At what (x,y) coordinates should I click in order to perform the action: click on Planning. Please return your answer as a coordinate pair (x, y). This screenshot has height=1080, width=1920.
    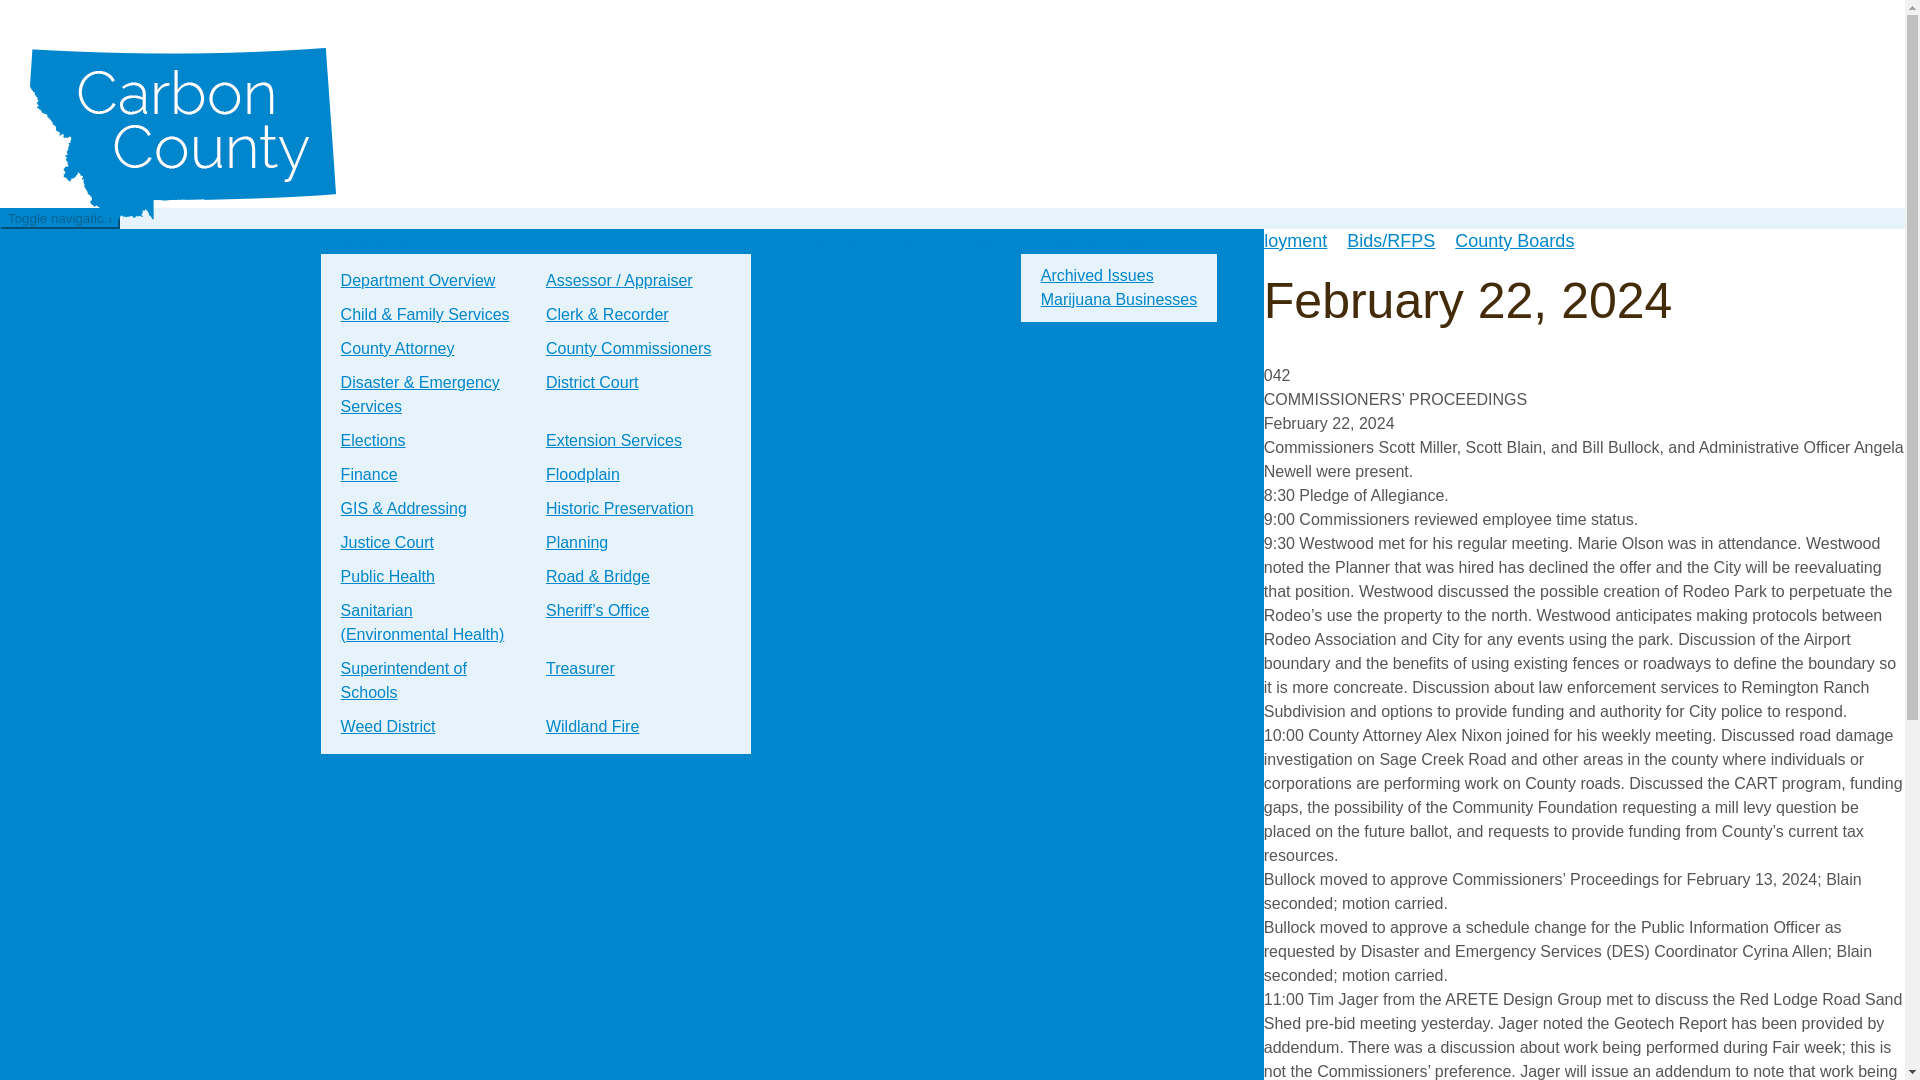
    Looking at the image, I should click on (576, 542).